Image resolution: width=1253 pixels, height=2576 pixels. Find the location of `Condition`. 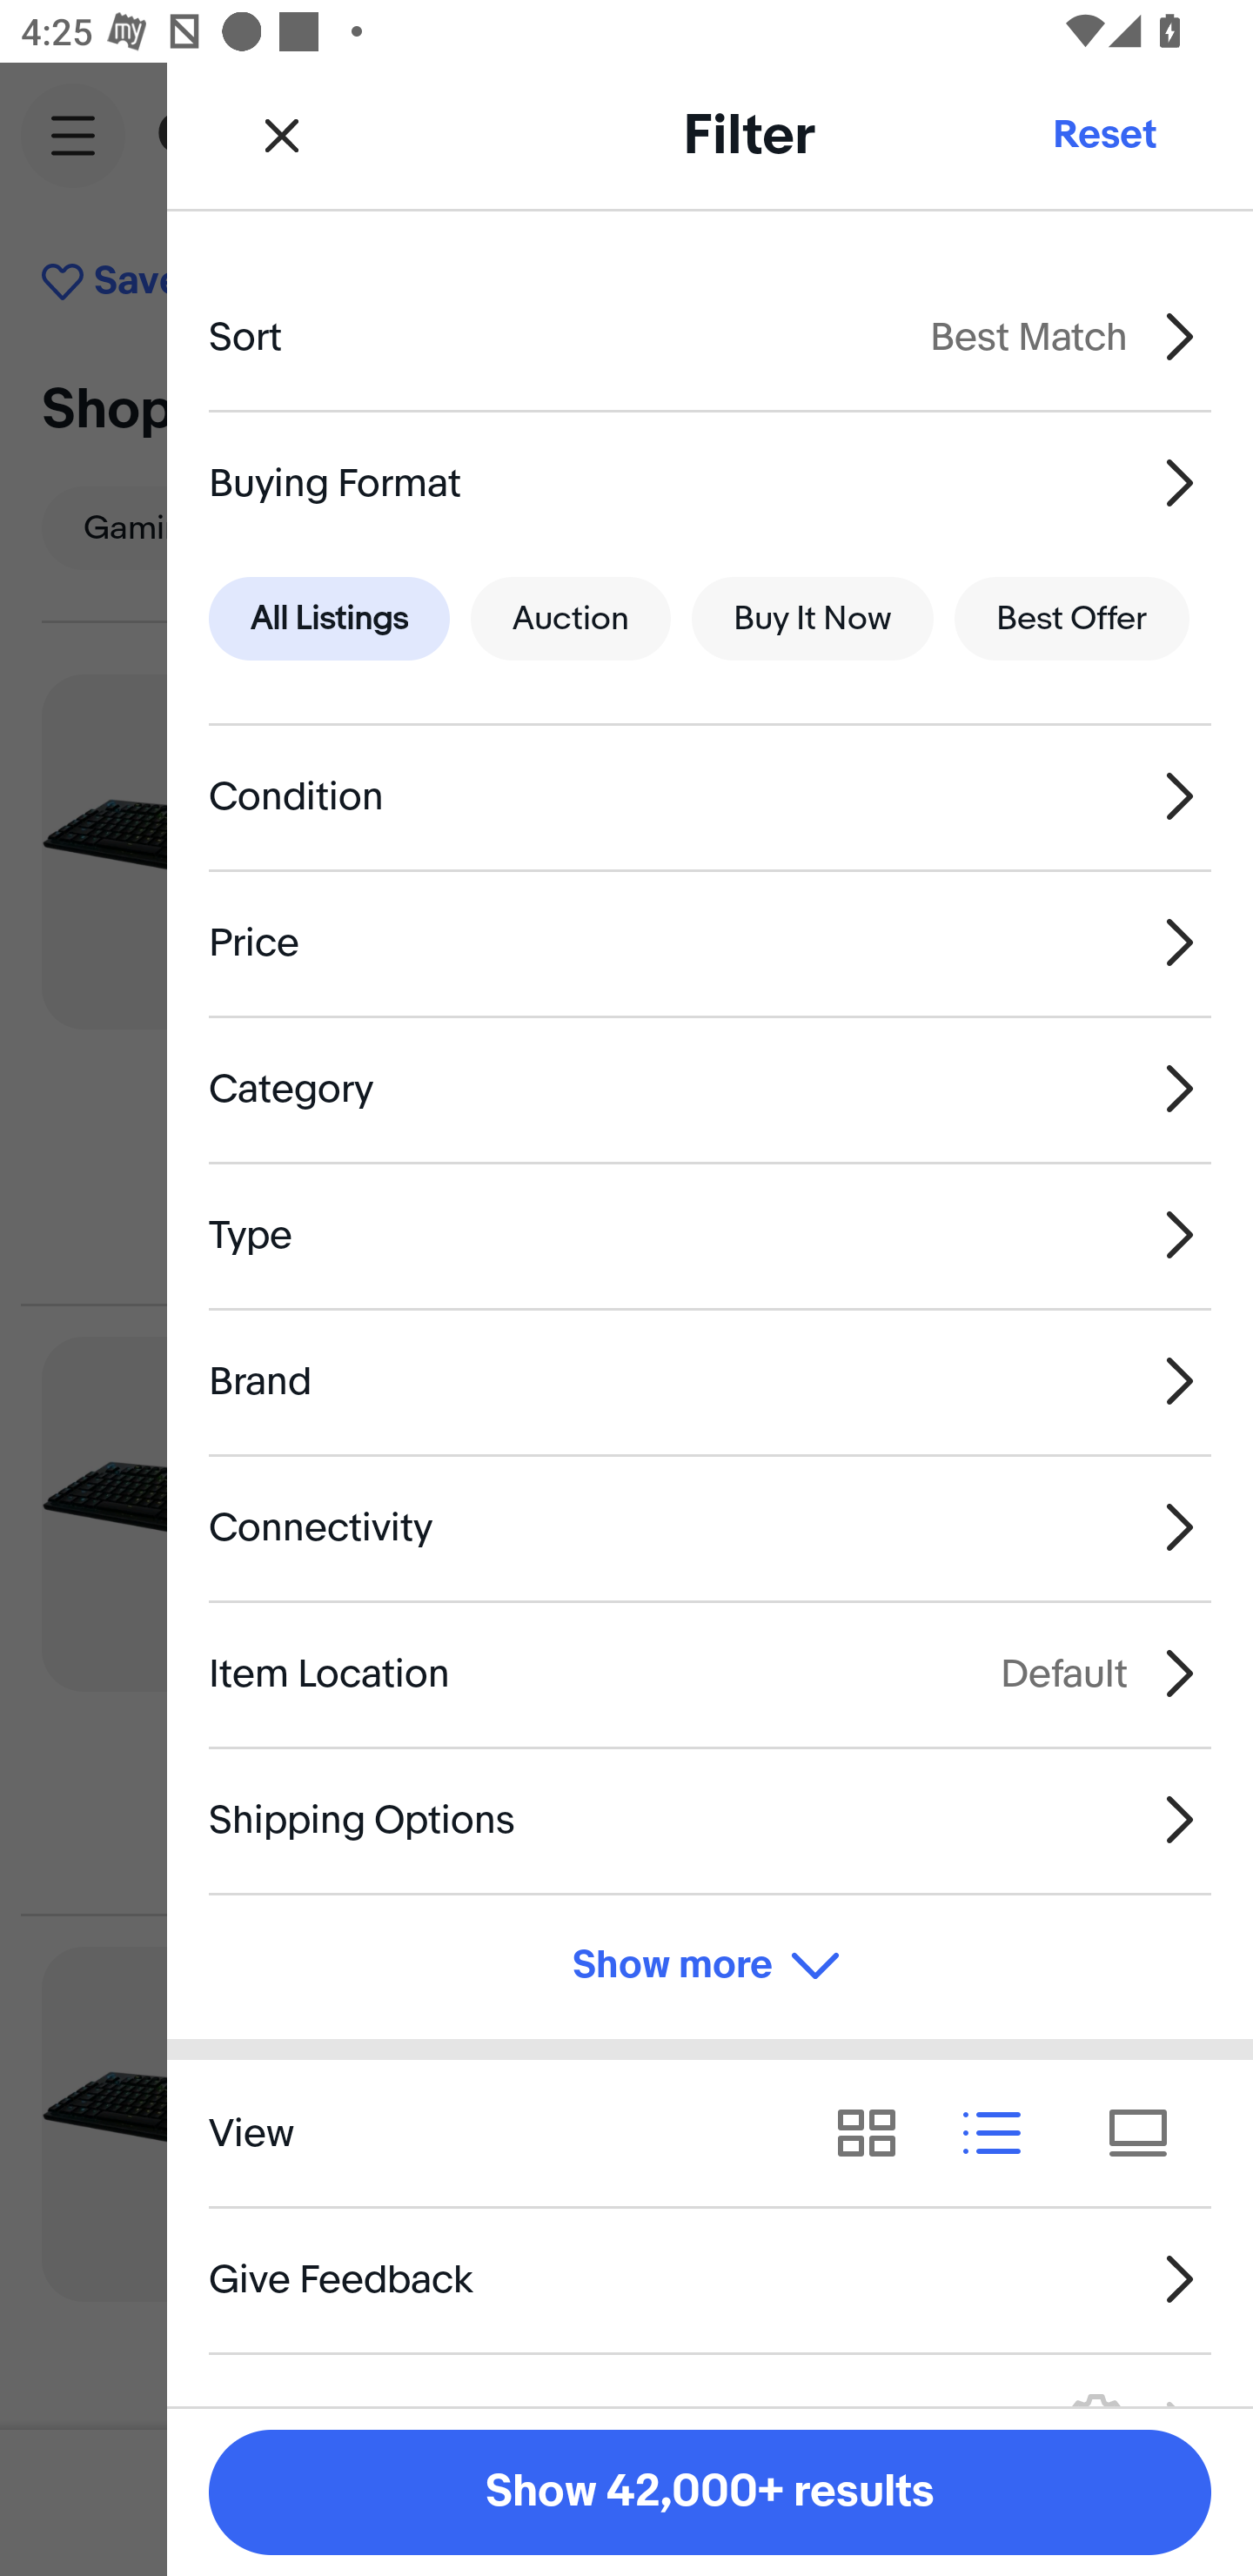

Condition is located at coordinates (710, 797).